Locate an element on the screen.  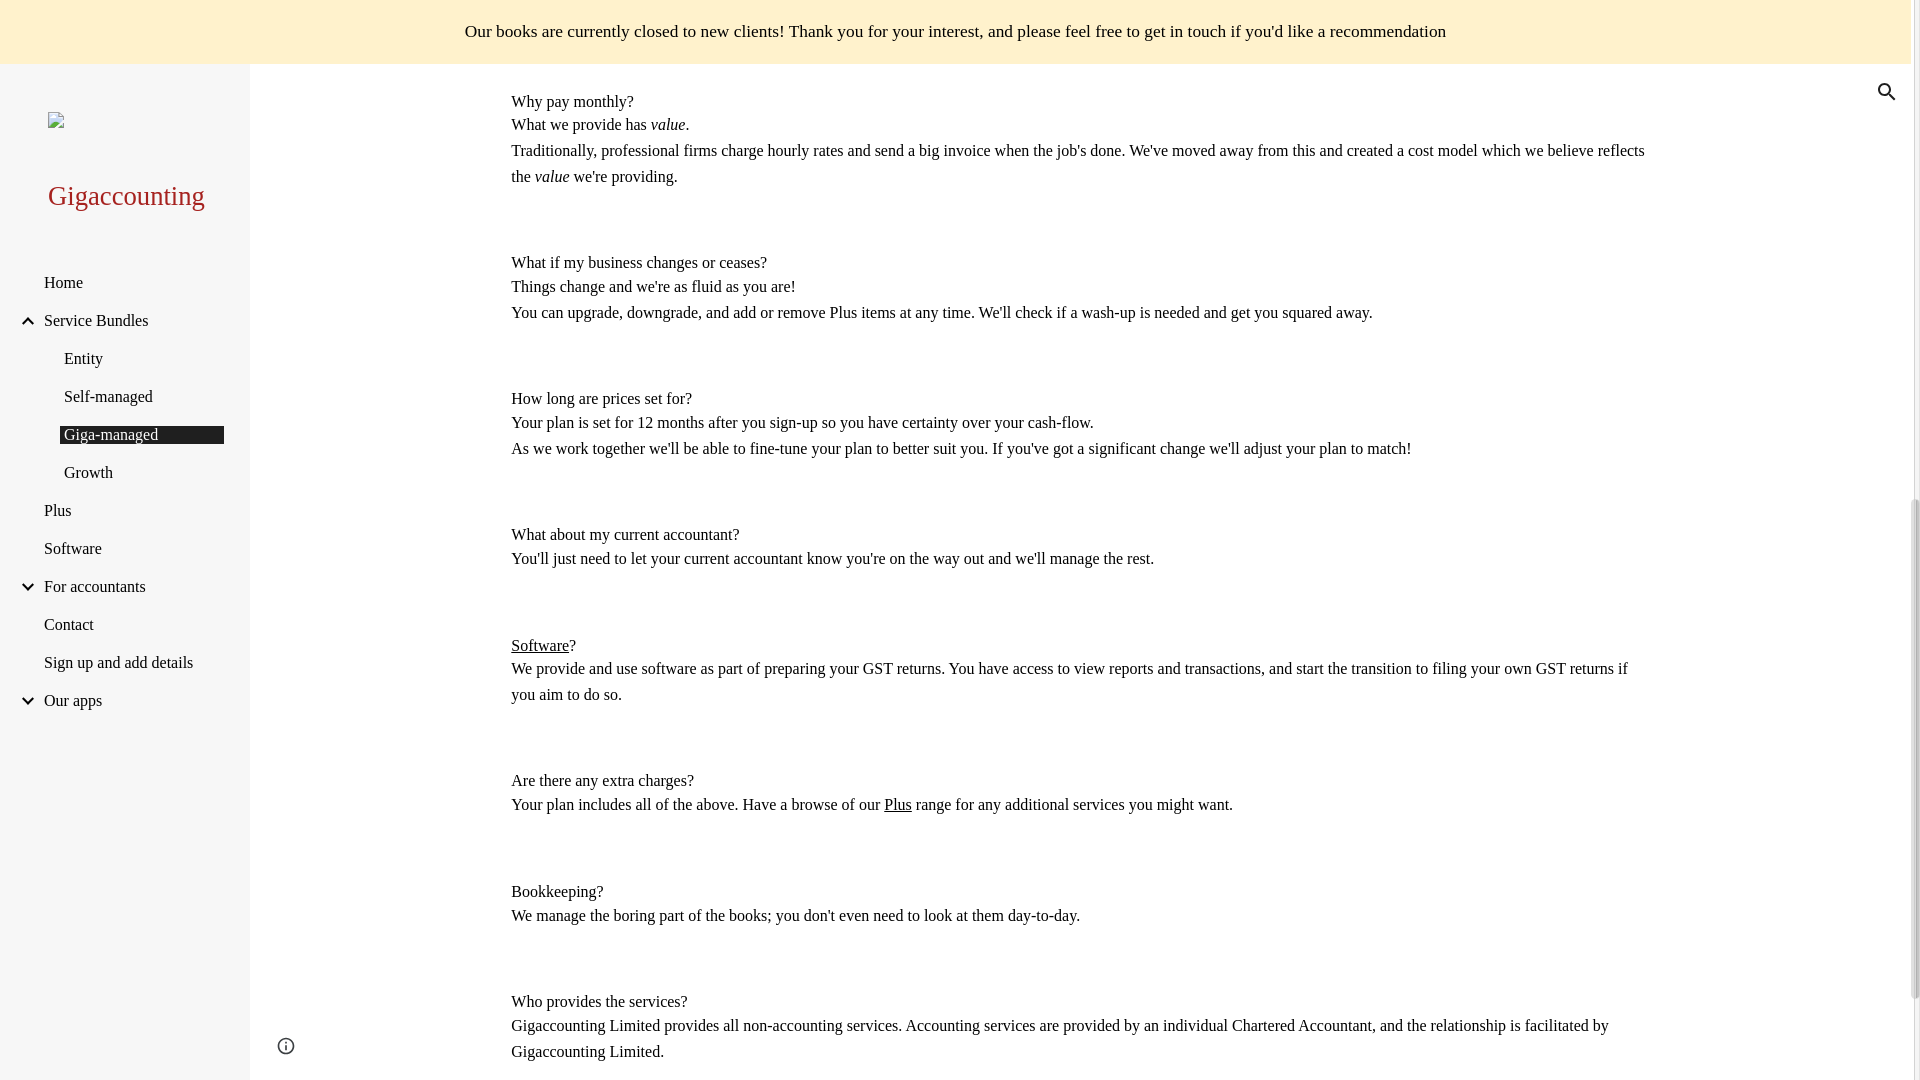
Plus is located at coordinates (898, 804).